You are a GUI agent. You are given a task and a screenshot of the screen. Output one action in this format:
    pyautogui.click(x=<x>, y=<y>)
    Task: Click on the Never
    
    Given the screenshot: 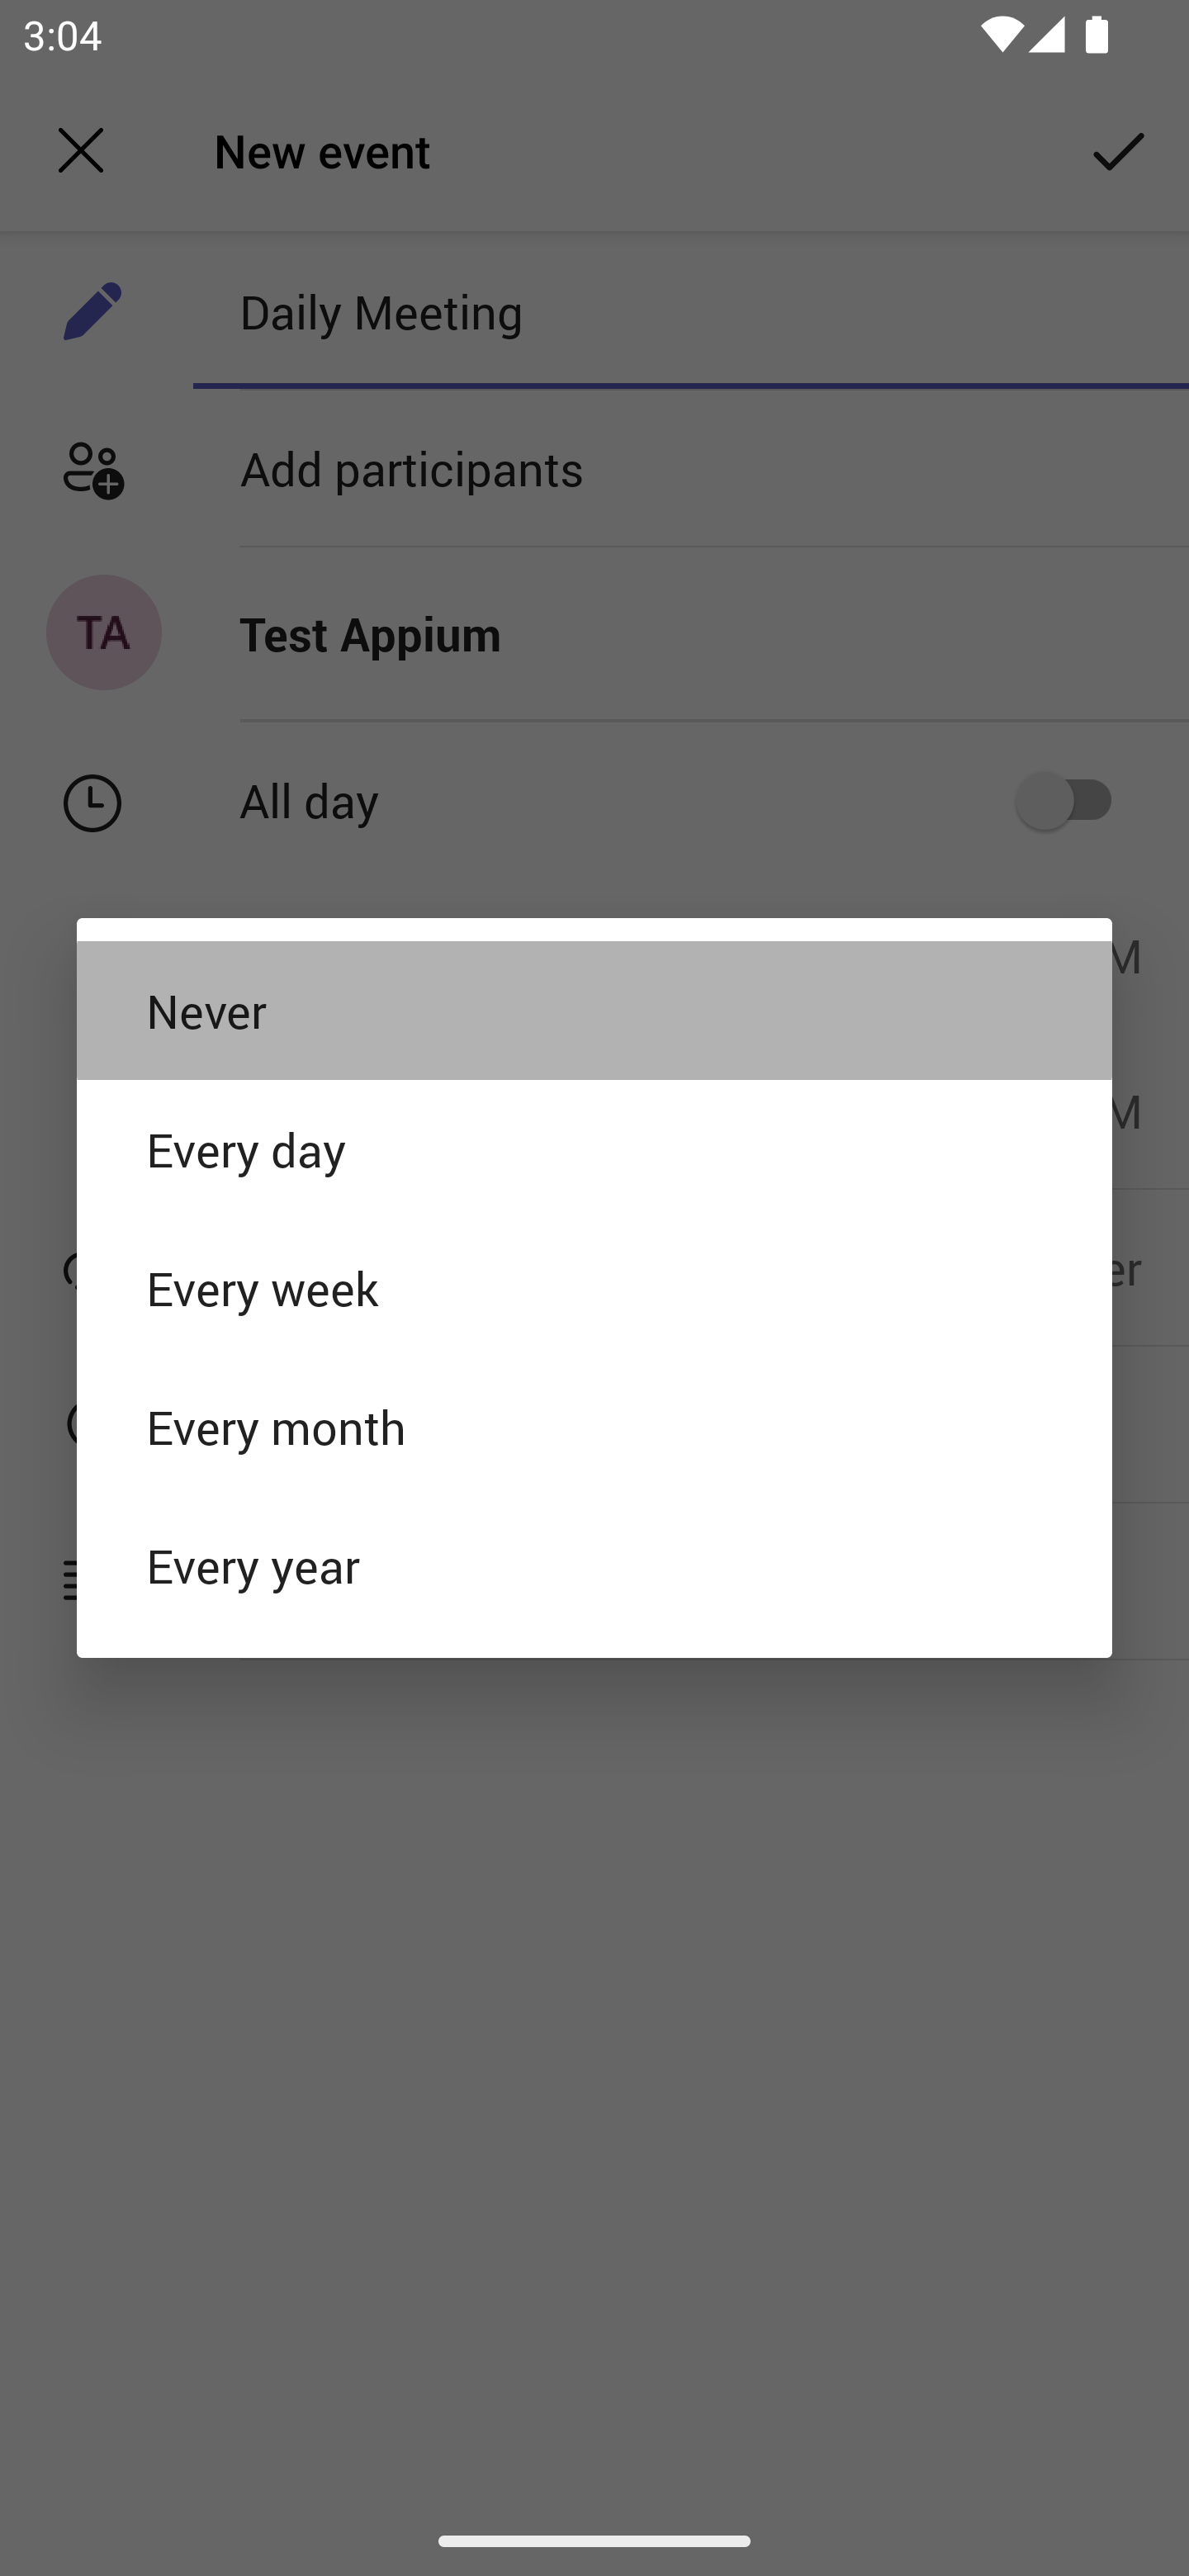 What is the action you would take?
    pyautogui.click(x=594, y=1009)
    